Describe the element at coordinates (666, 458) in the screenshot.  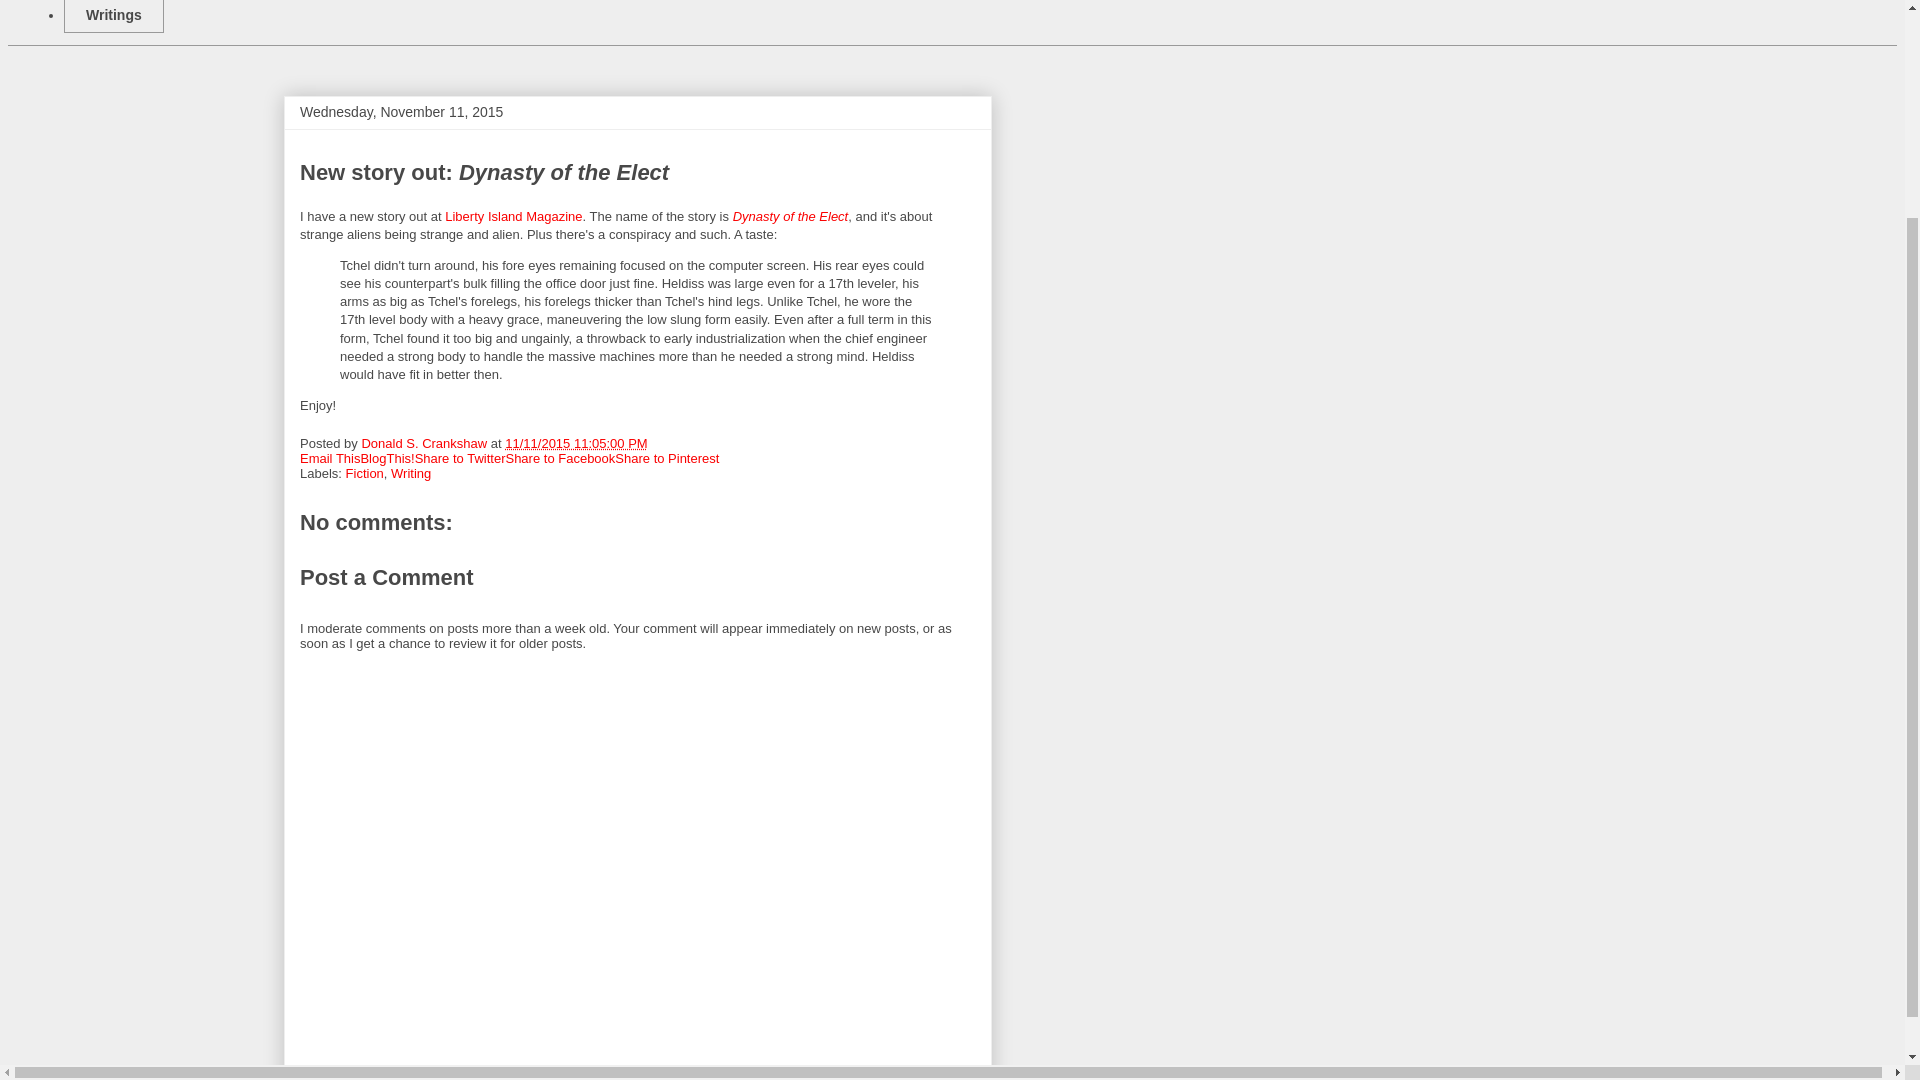
I see `Share to Pinterest` at that location.